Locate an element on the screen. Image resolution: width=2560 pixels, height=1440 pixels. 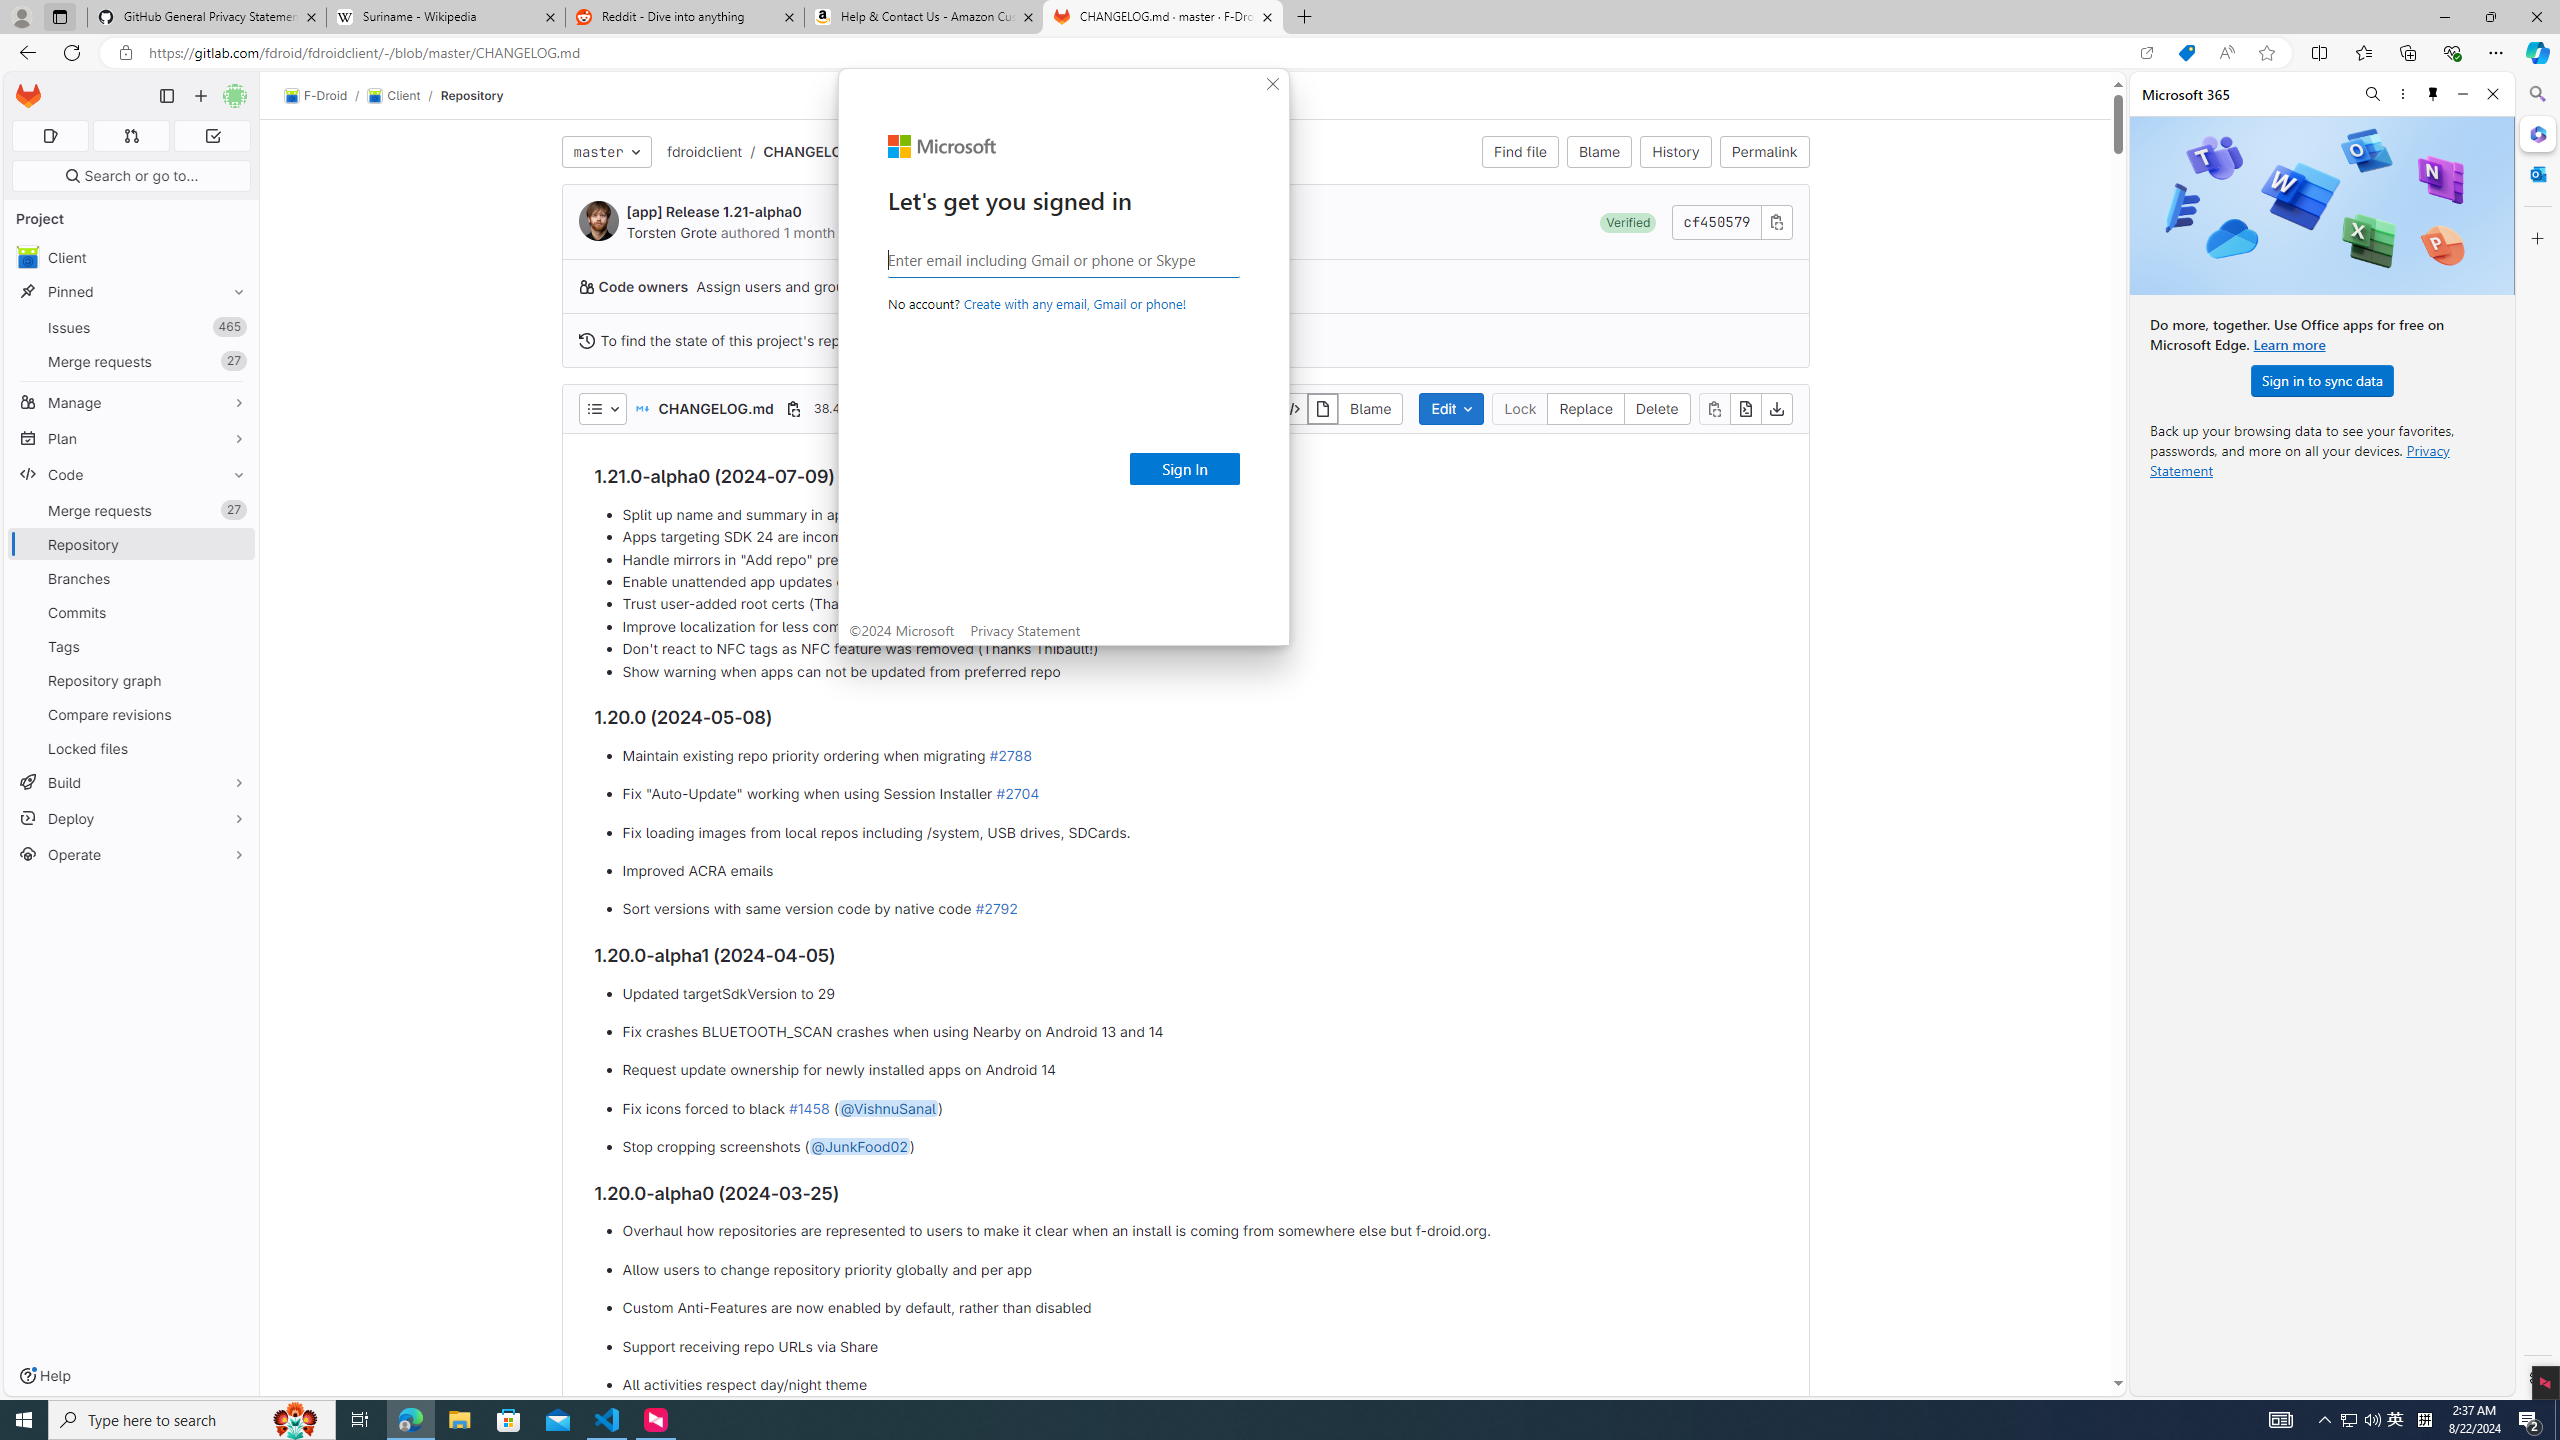
Unpin Merge requests is located at coordinates (924, 17).